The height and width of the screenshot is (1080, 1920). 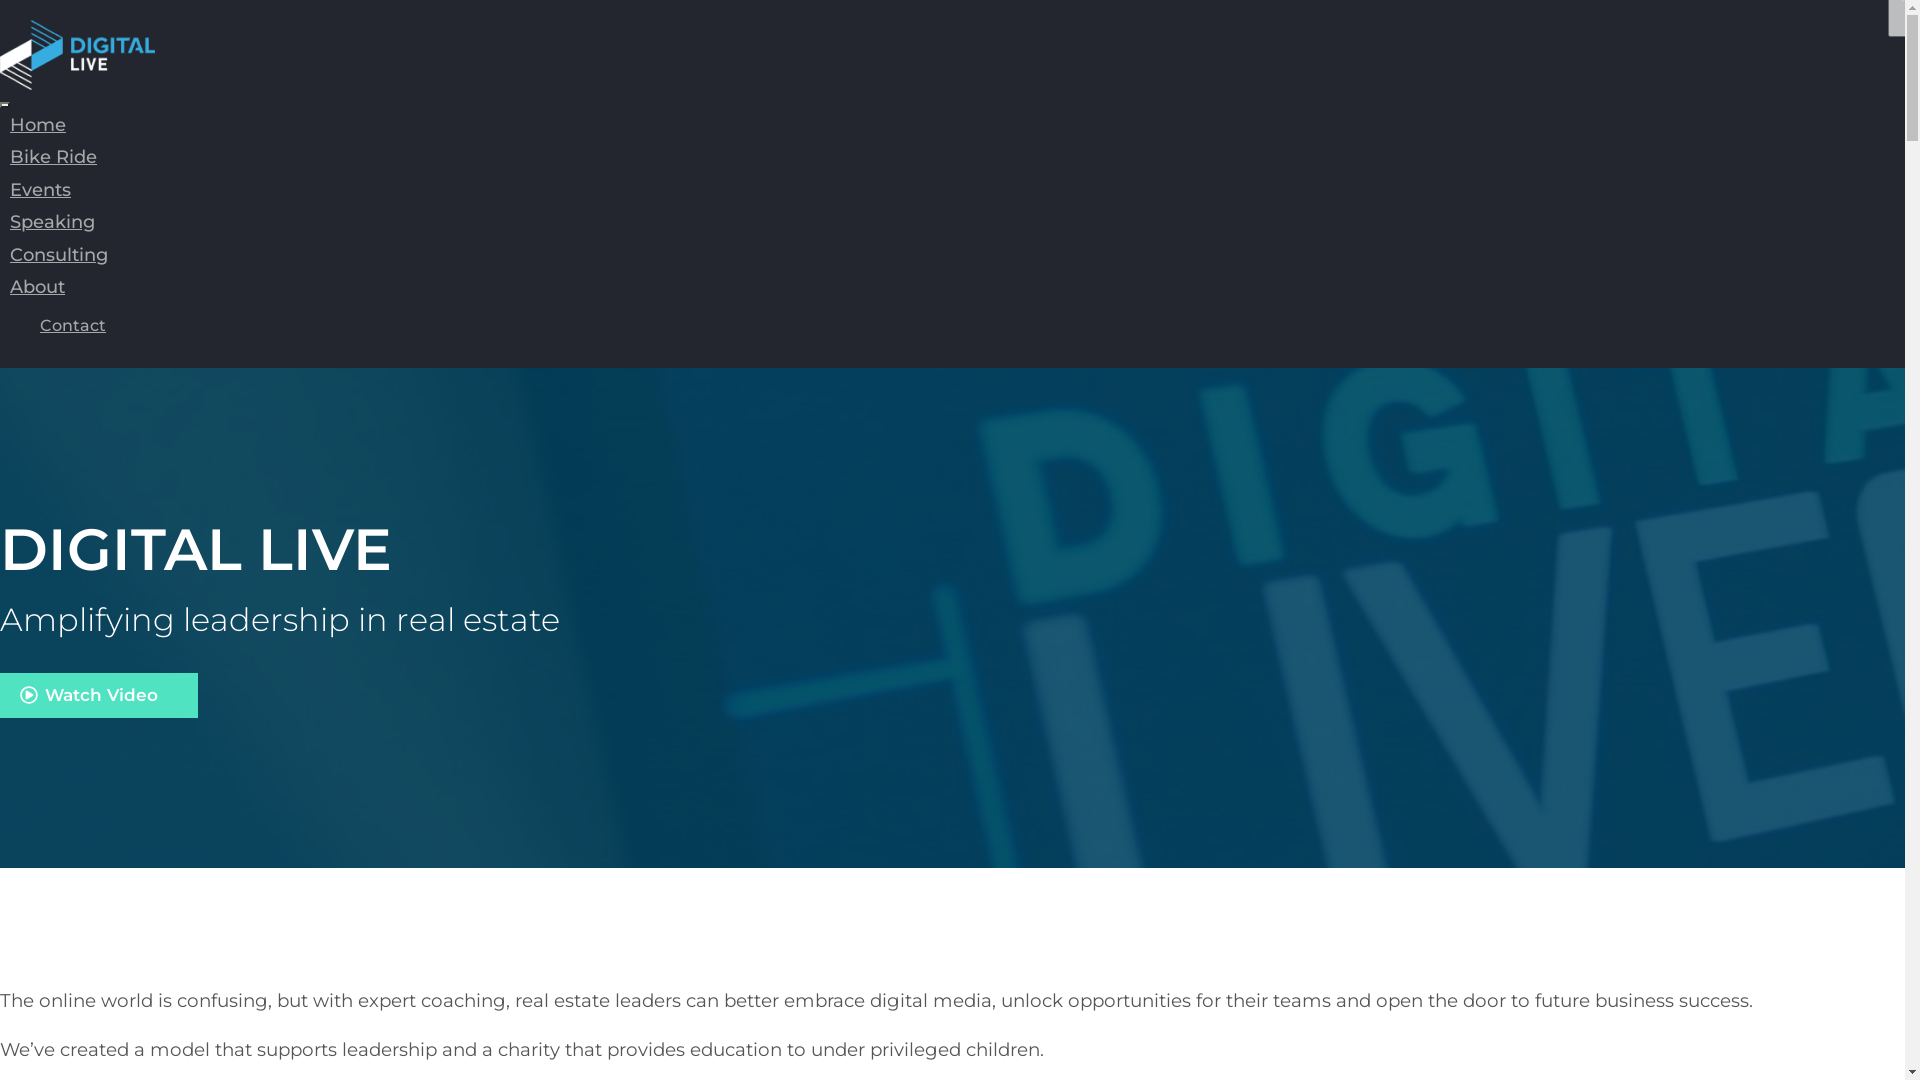 What do you see at coordinates (38, 125) in the screenshot?
I see `Home` at bounding box center [38, 125].